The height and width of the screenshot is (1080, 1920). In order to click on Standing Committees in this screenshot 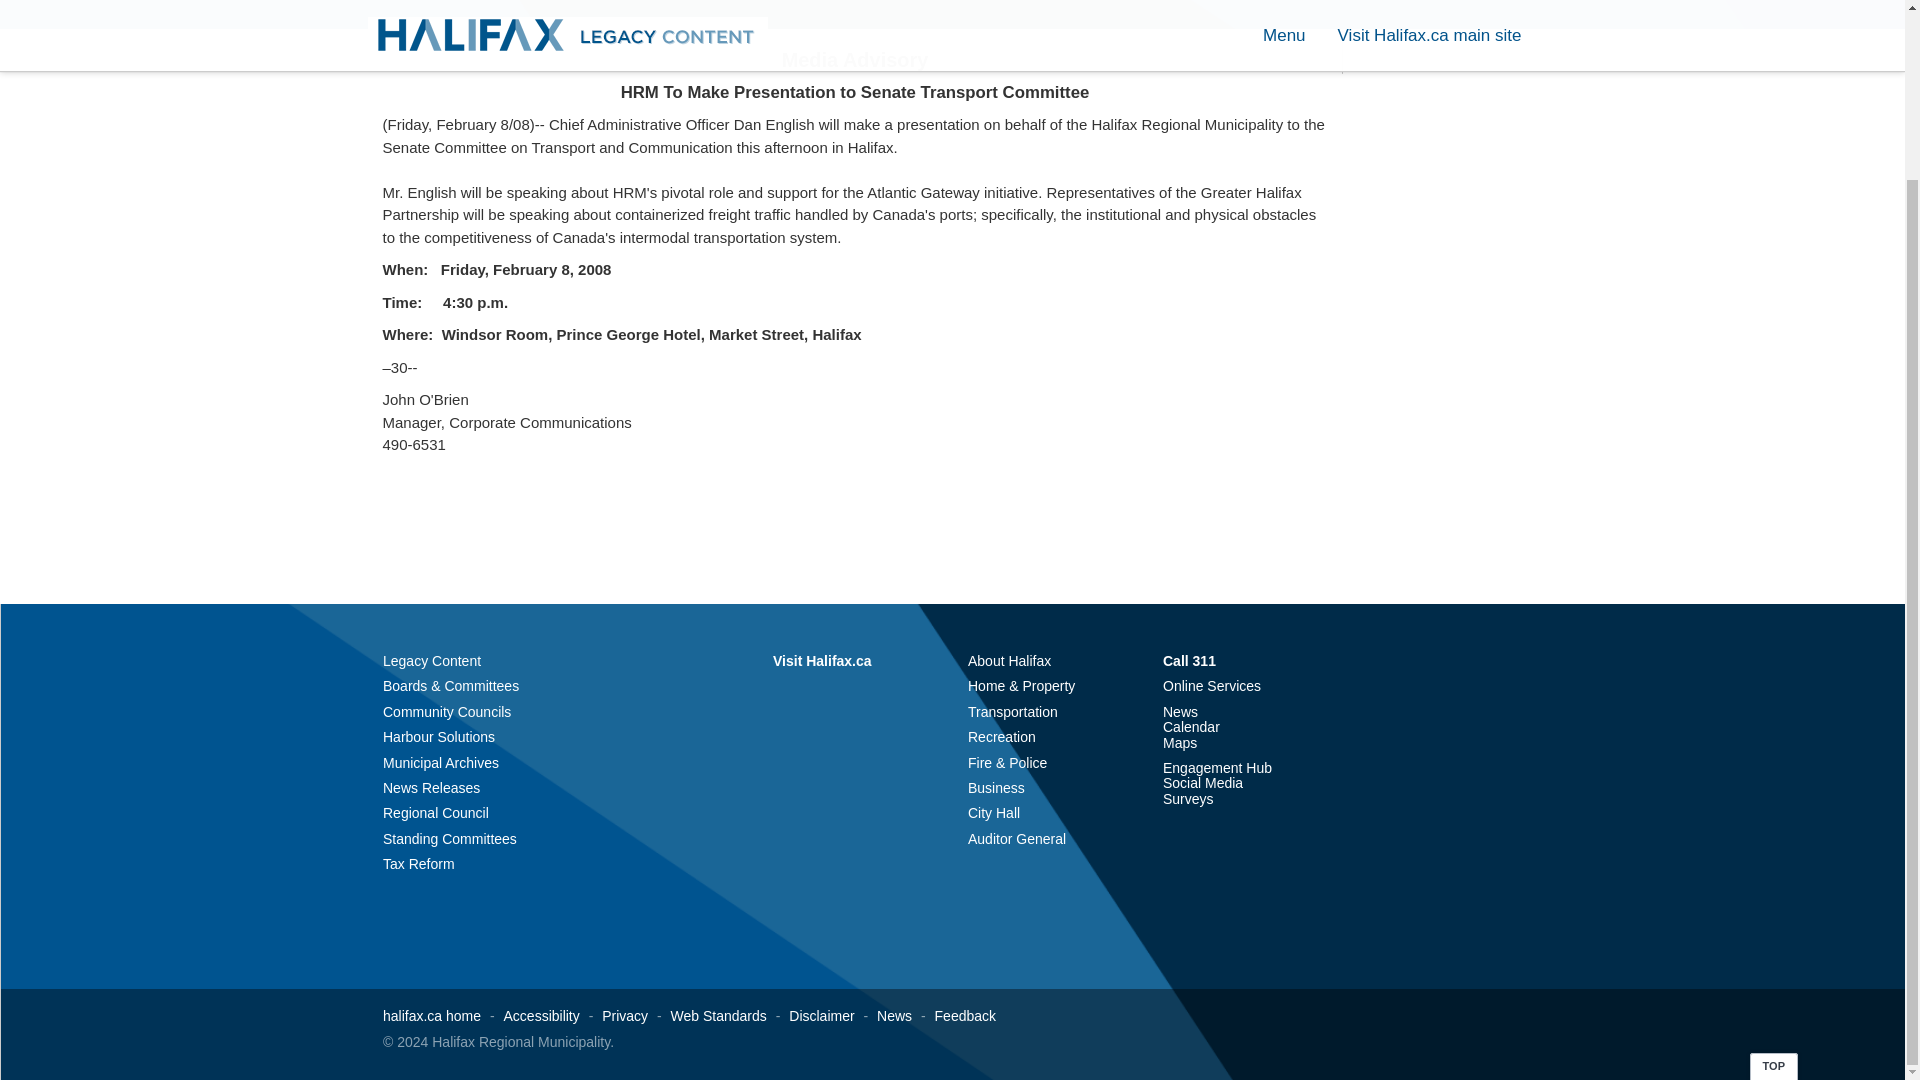, I will do `click(449, 838)`.